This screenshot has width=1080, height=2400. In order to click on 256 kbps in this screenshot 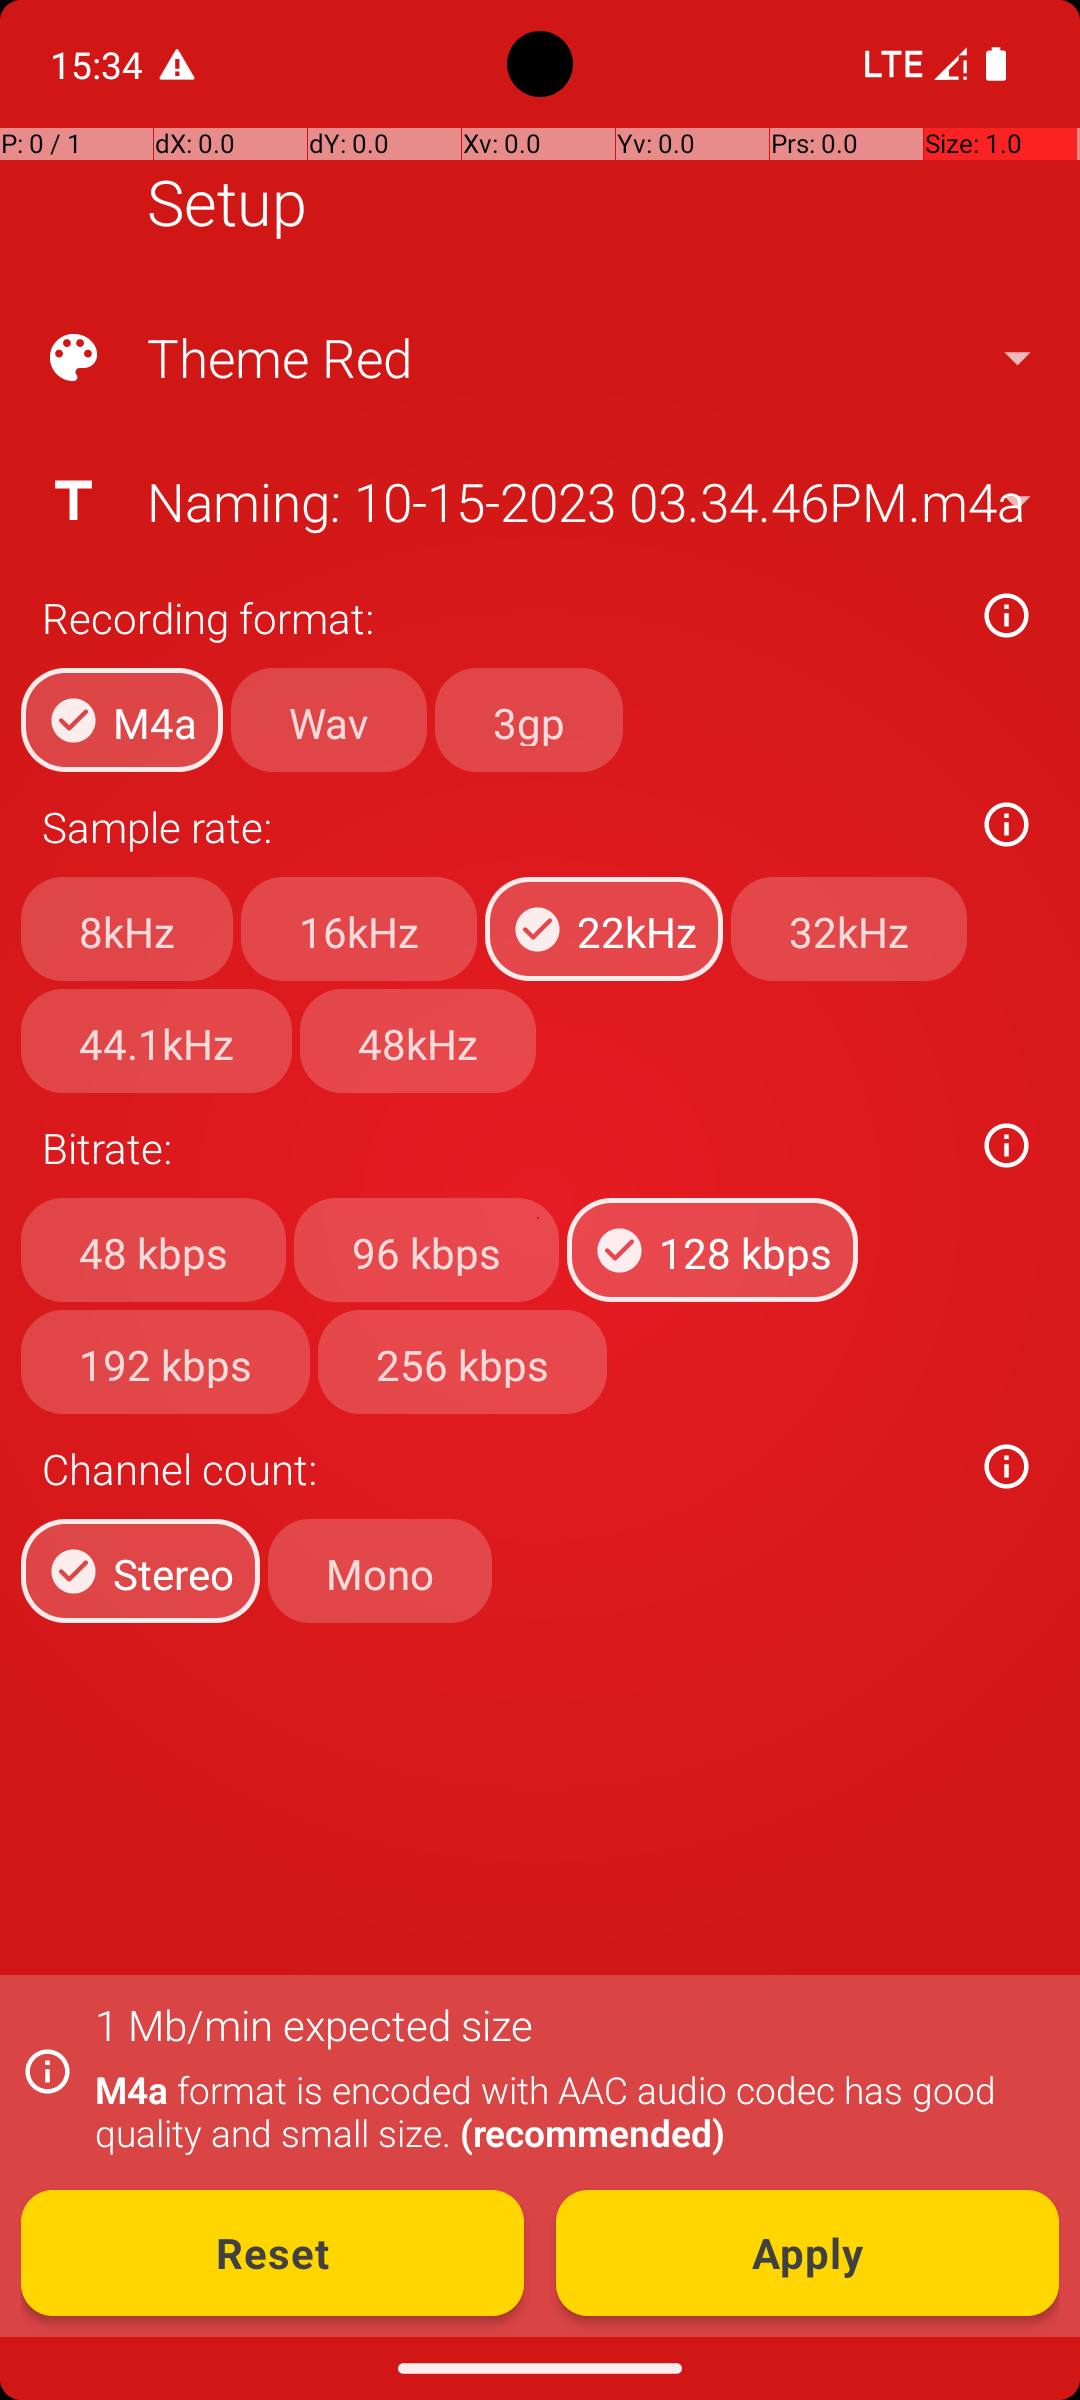, I will do `click(462, 1361)`.